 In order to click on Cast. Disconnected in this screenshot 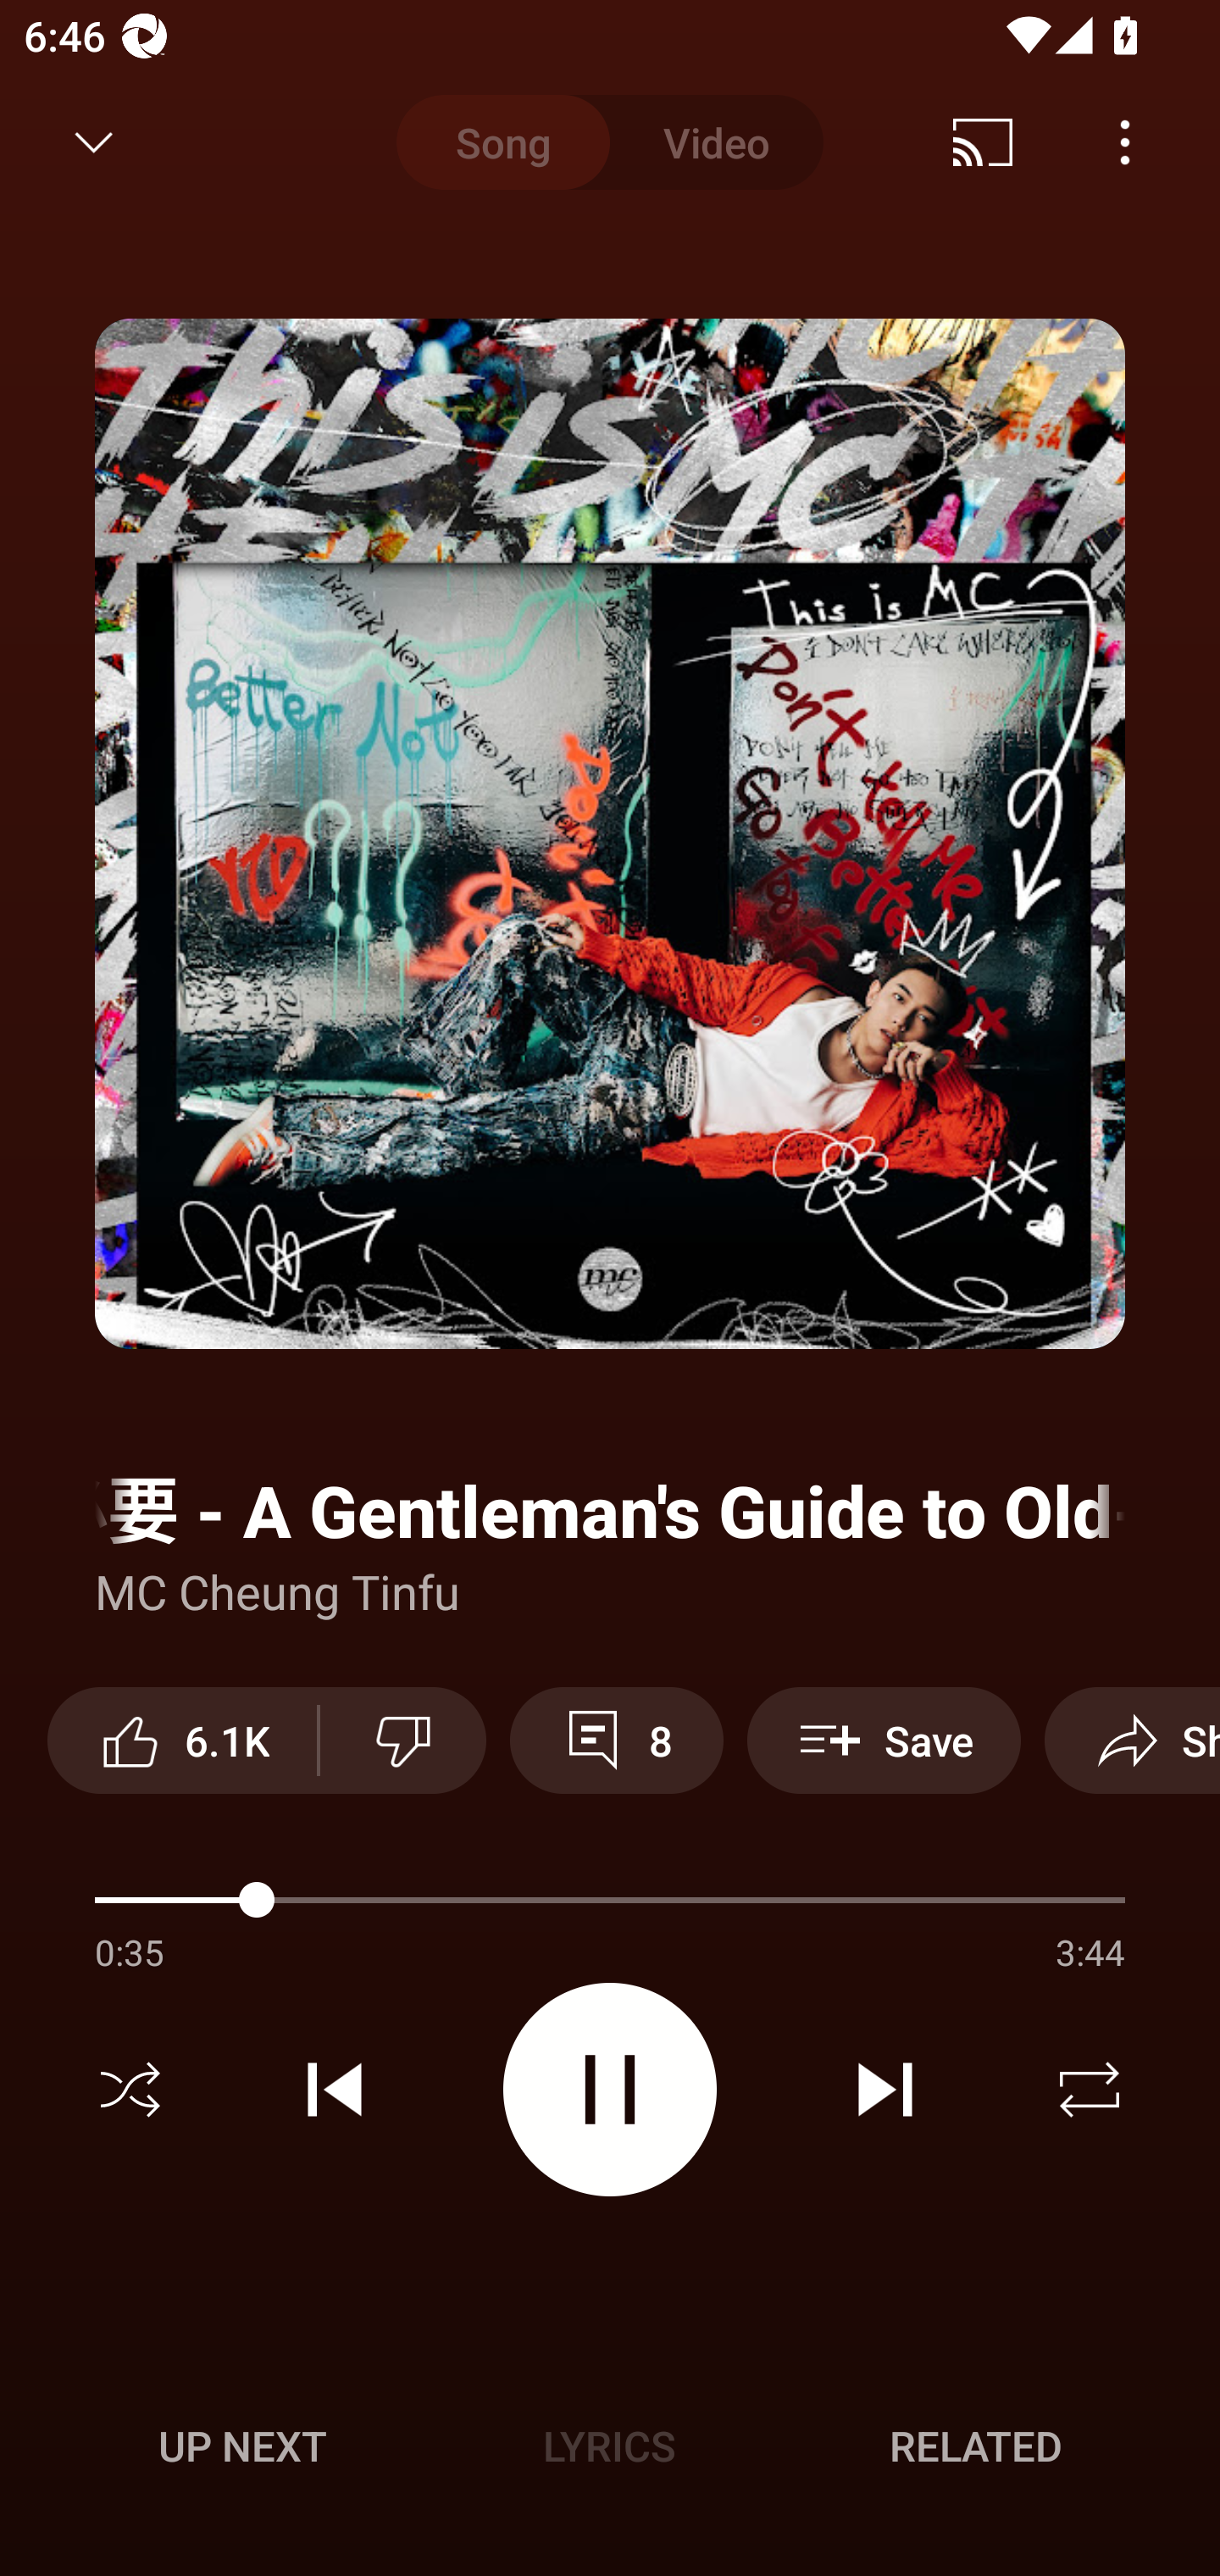, I will do `click(983, 142)`.